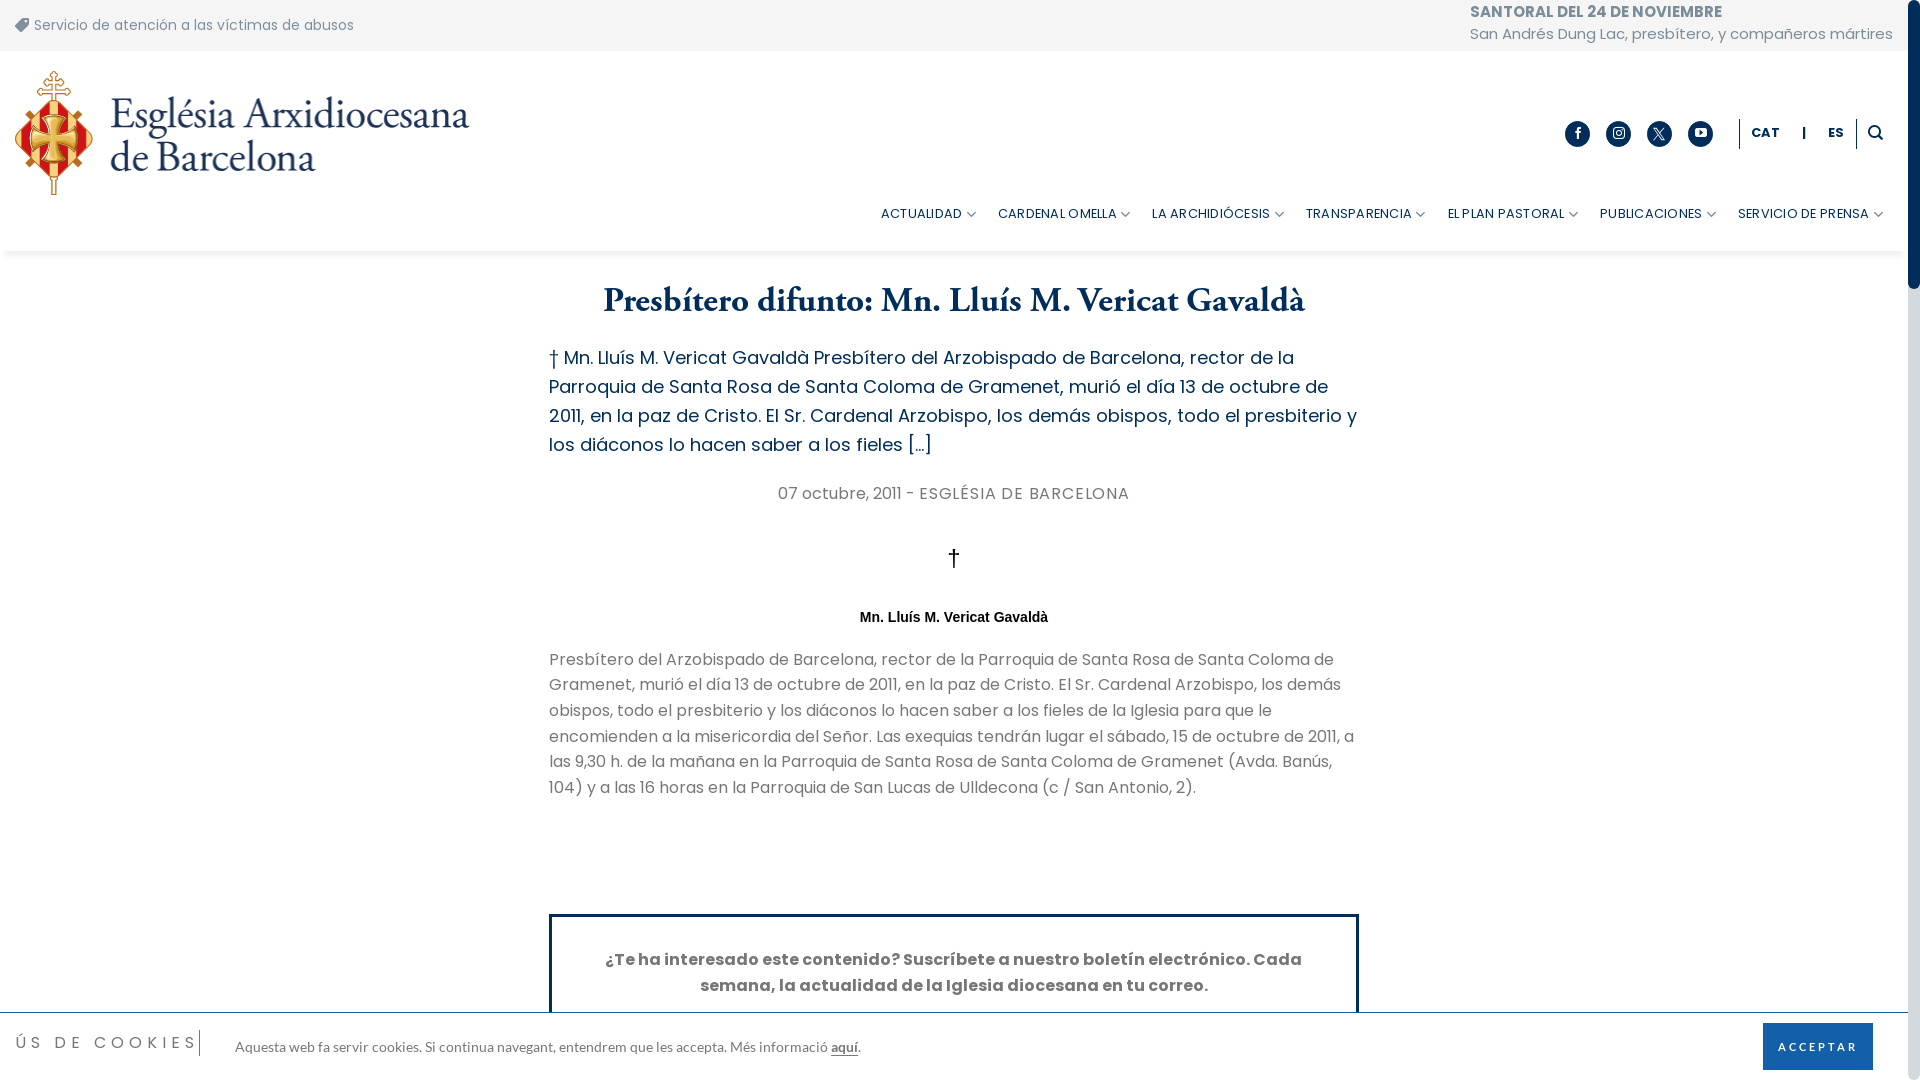 This screenshot has width=1920, height=1080. What do you see at coordinates (1514, 214) in the screenshot?
I see `EL PLAN PASTORAL` at bounding box center [1514, 214].